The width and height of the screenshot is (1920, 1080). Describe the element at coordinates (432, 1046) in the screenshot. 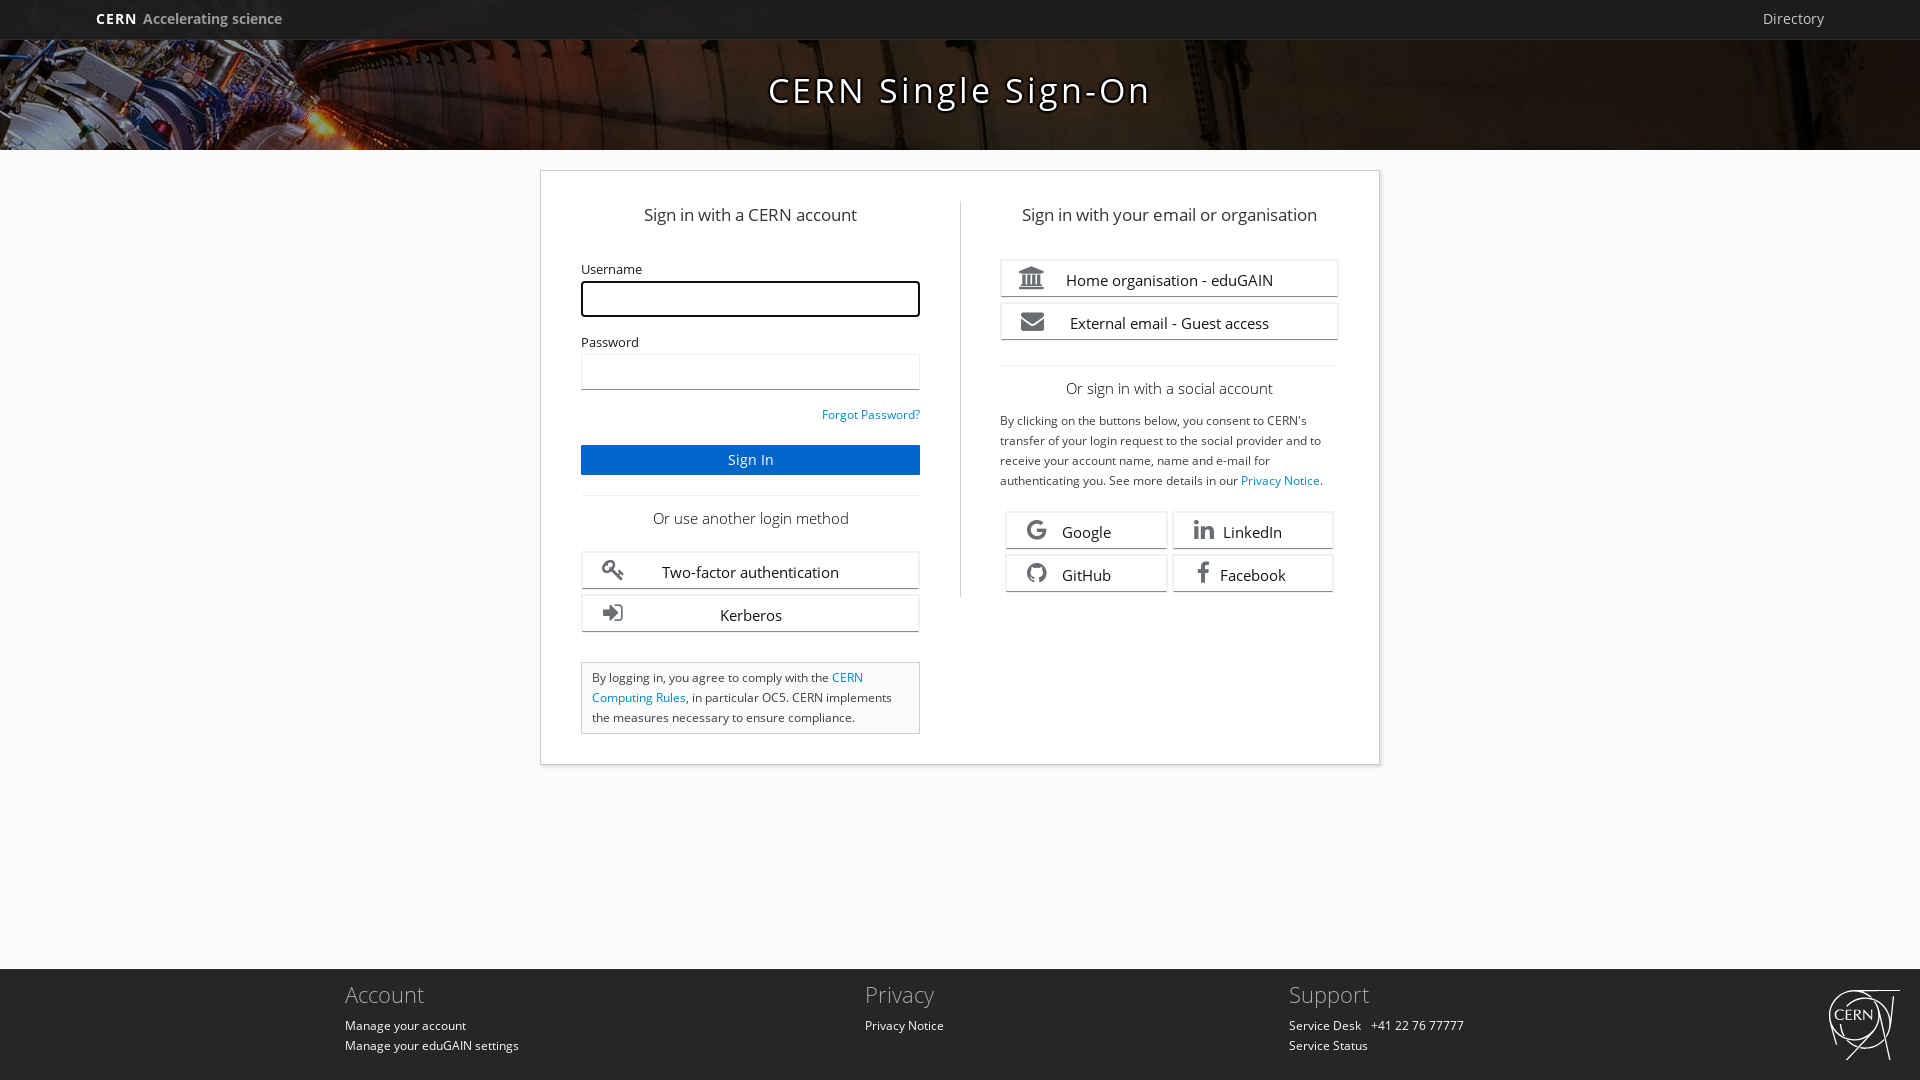

I see `Manage your eduGAIN settings` at that location.